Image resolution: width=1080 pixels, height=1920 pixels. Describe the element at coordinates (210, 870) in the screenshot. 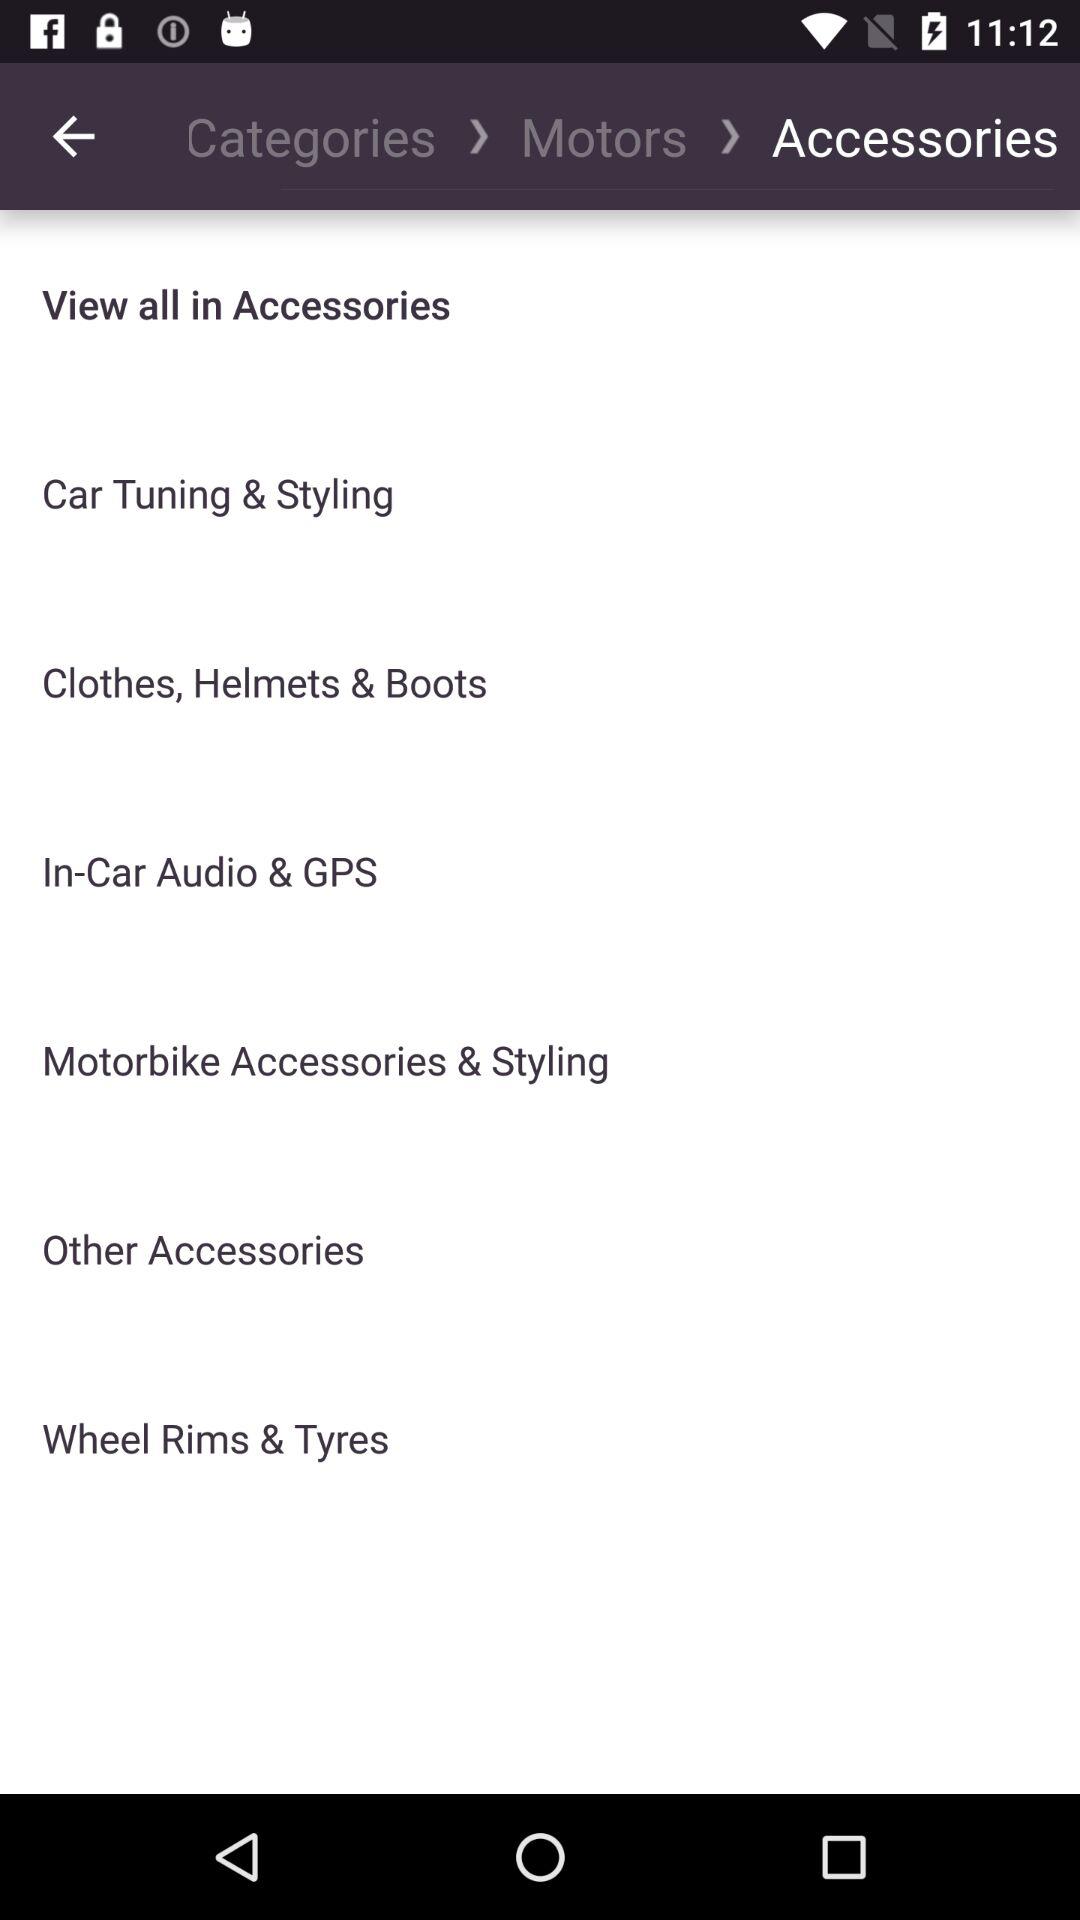

I see `click icon above motorbike accessories & styling item` at that location.